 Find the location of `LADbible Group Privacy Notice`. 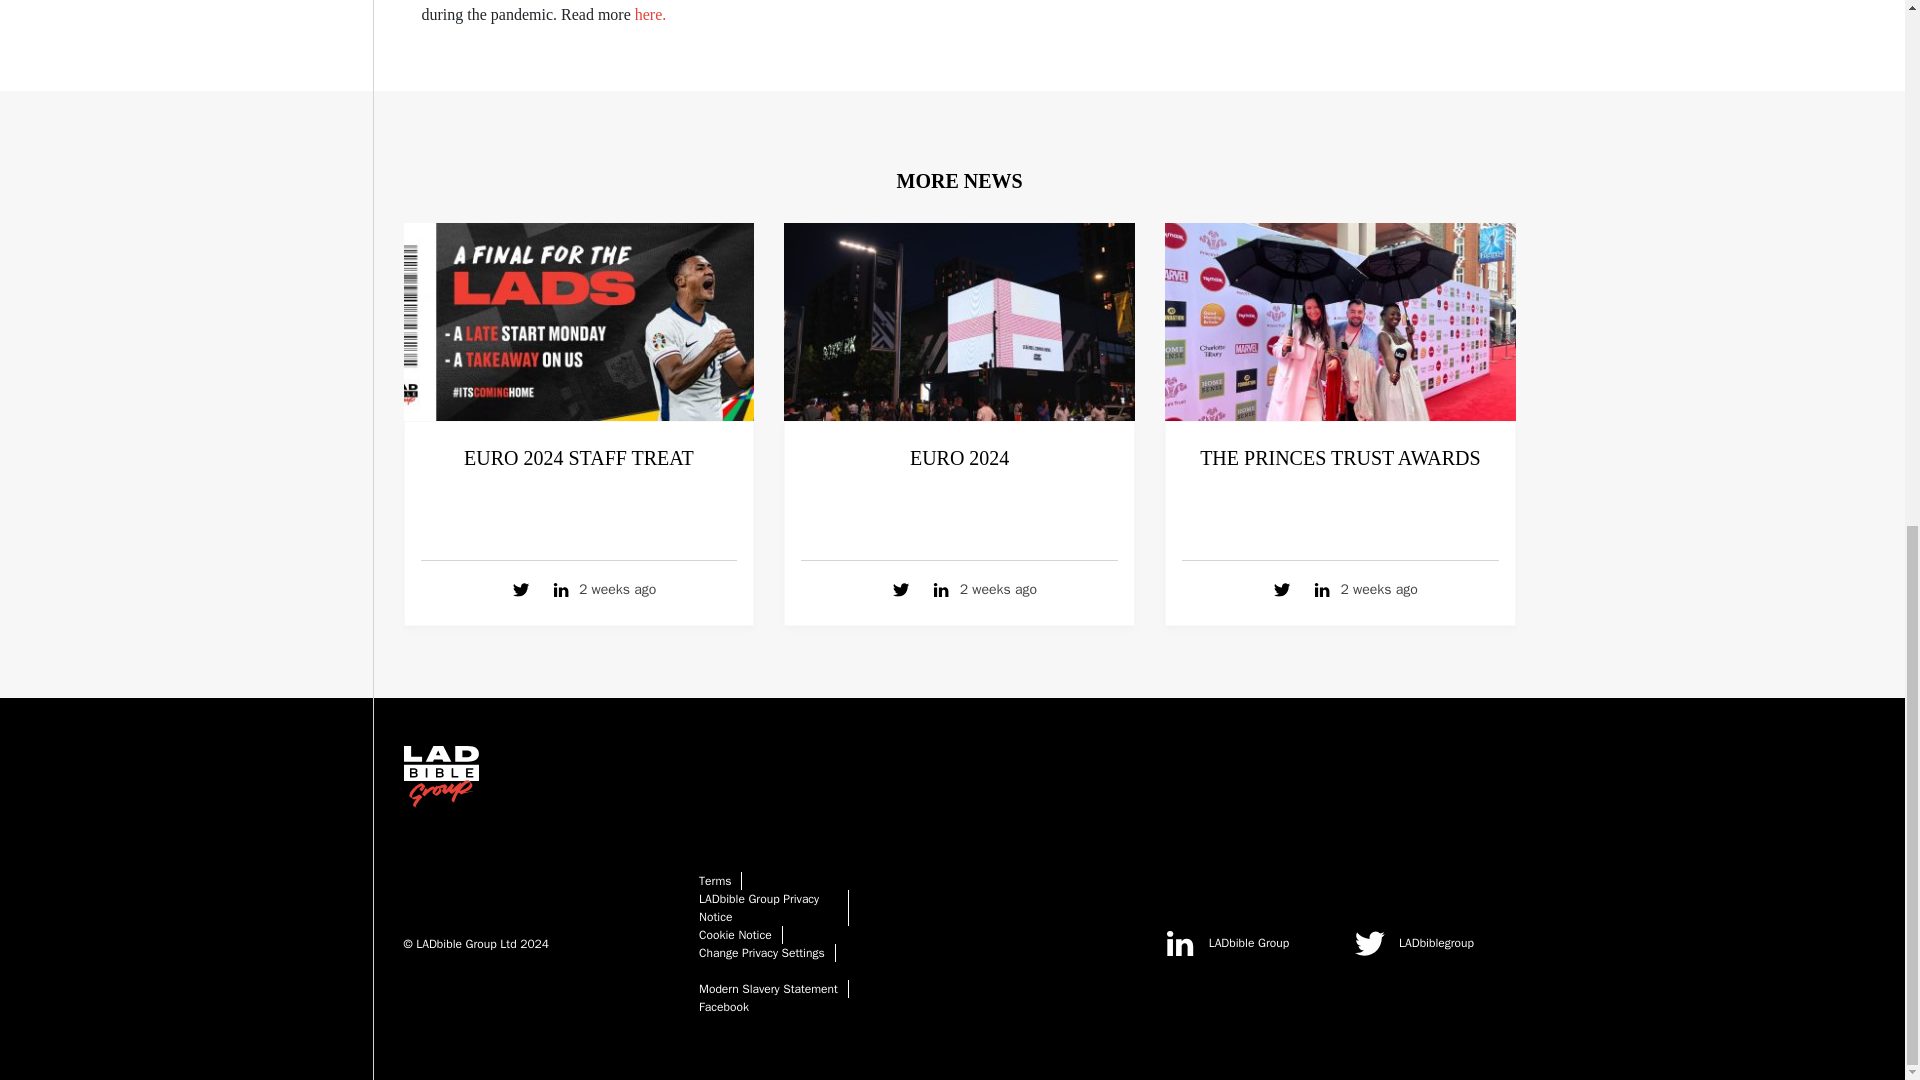

LADbible Group Privacy Notice is located at coordinates (758, 908).